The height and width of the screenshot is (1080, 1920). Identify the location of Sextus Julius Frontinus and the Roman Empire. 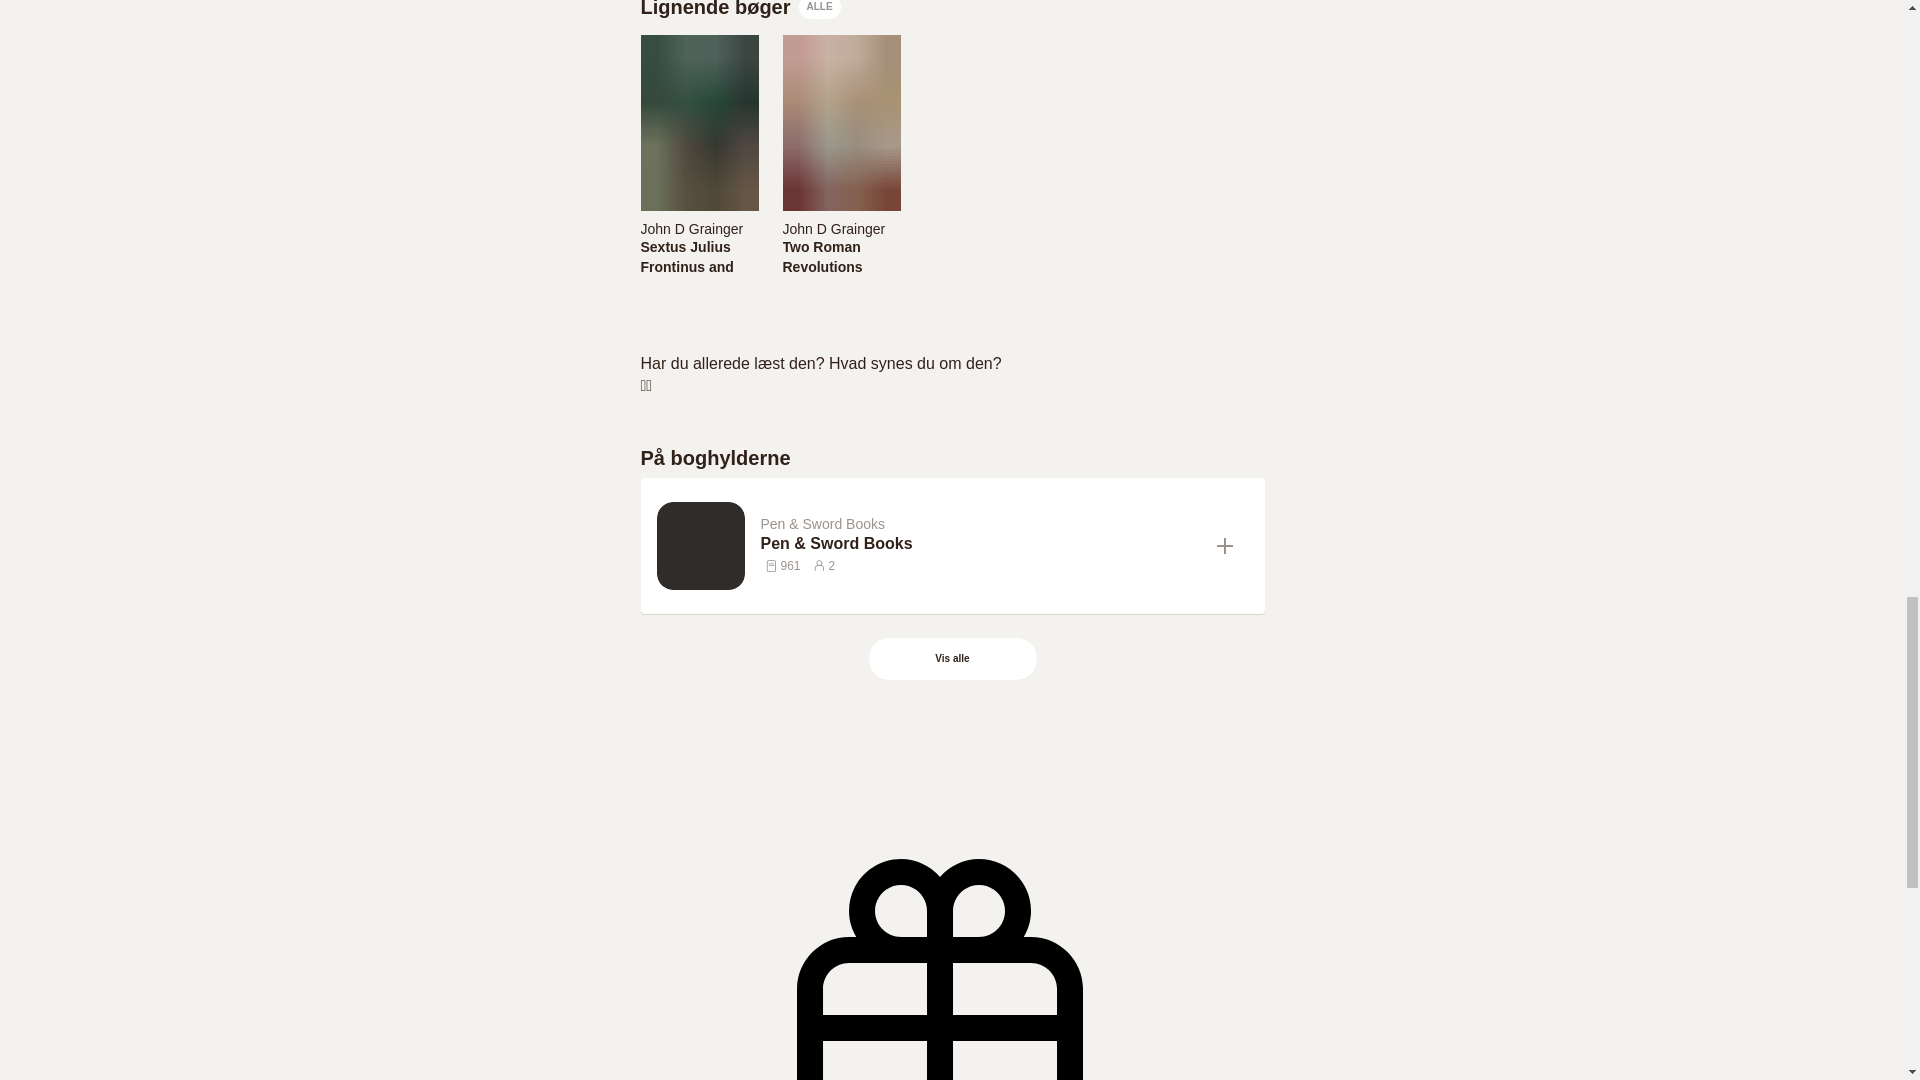
(698, 276).